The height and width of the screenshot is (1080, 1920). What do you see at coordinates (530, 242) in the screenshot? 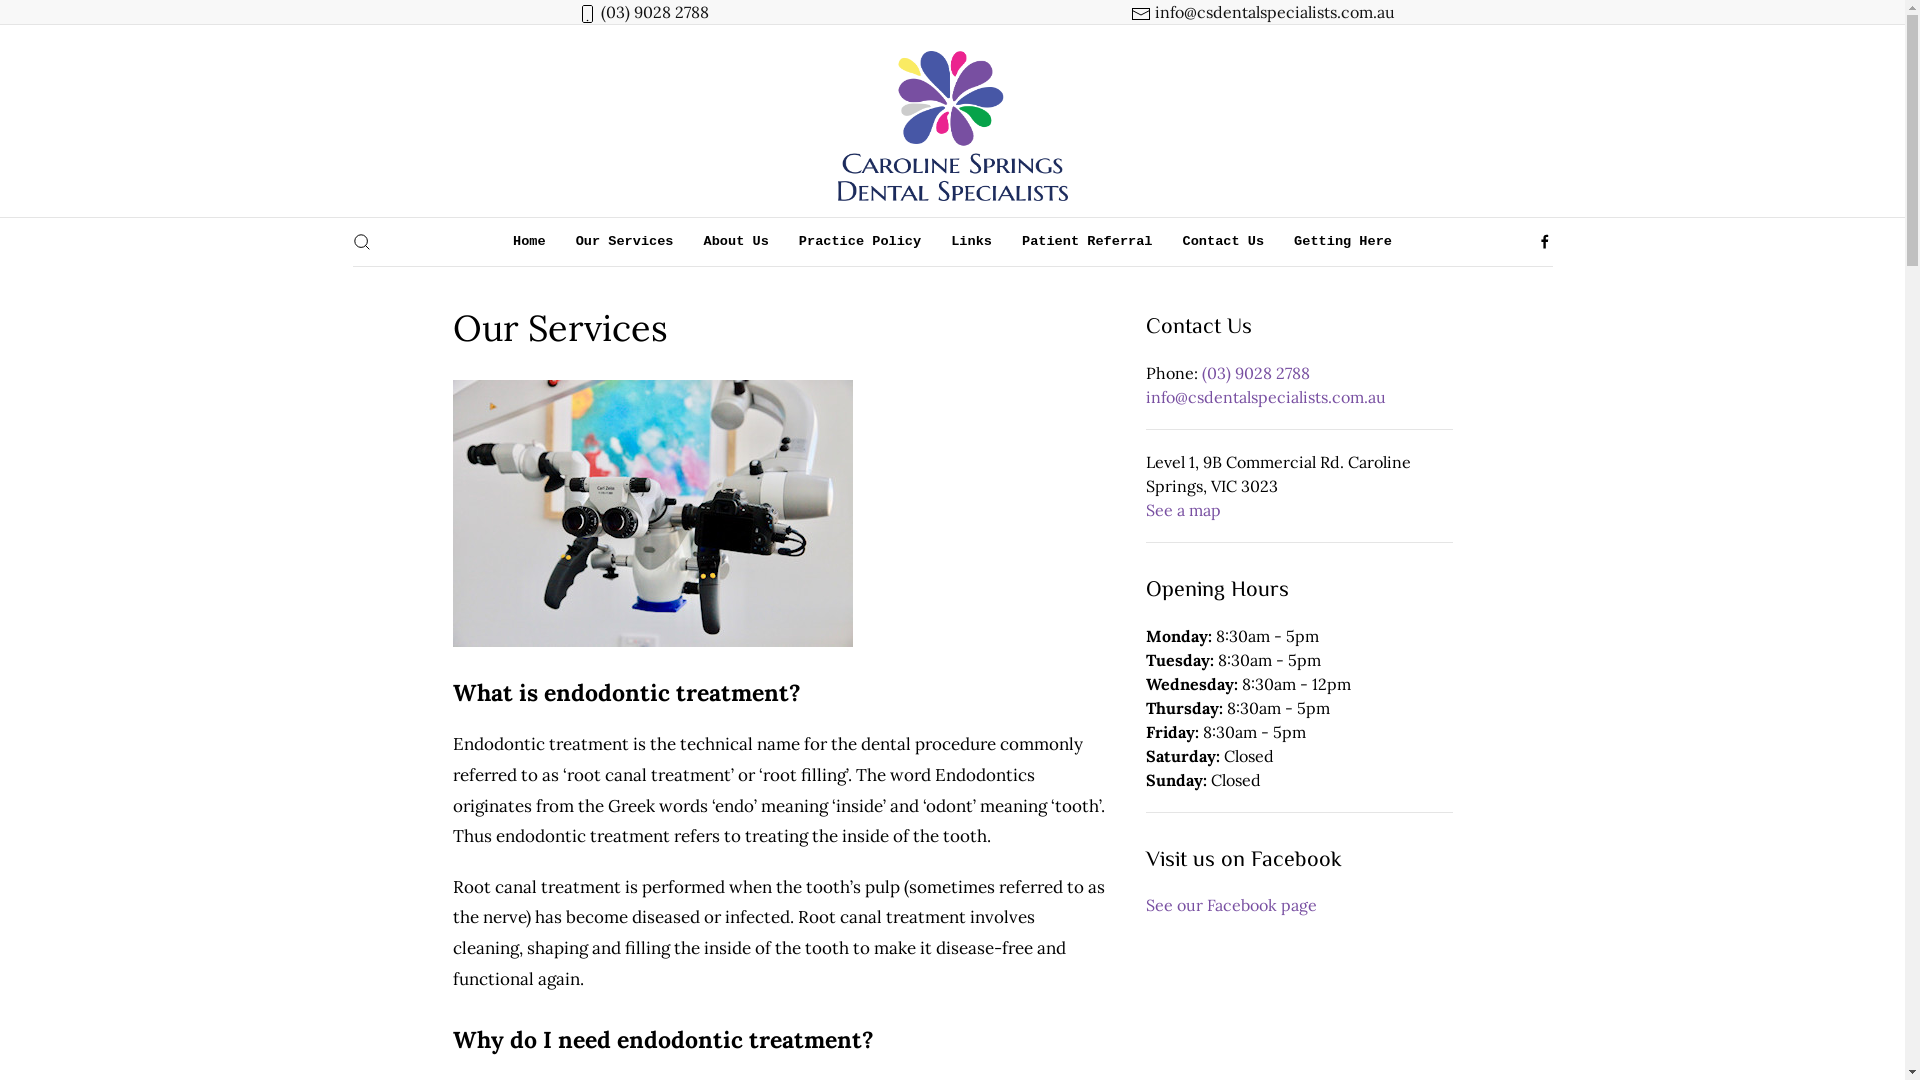
I see `Home` at bounding box center [530, 242].